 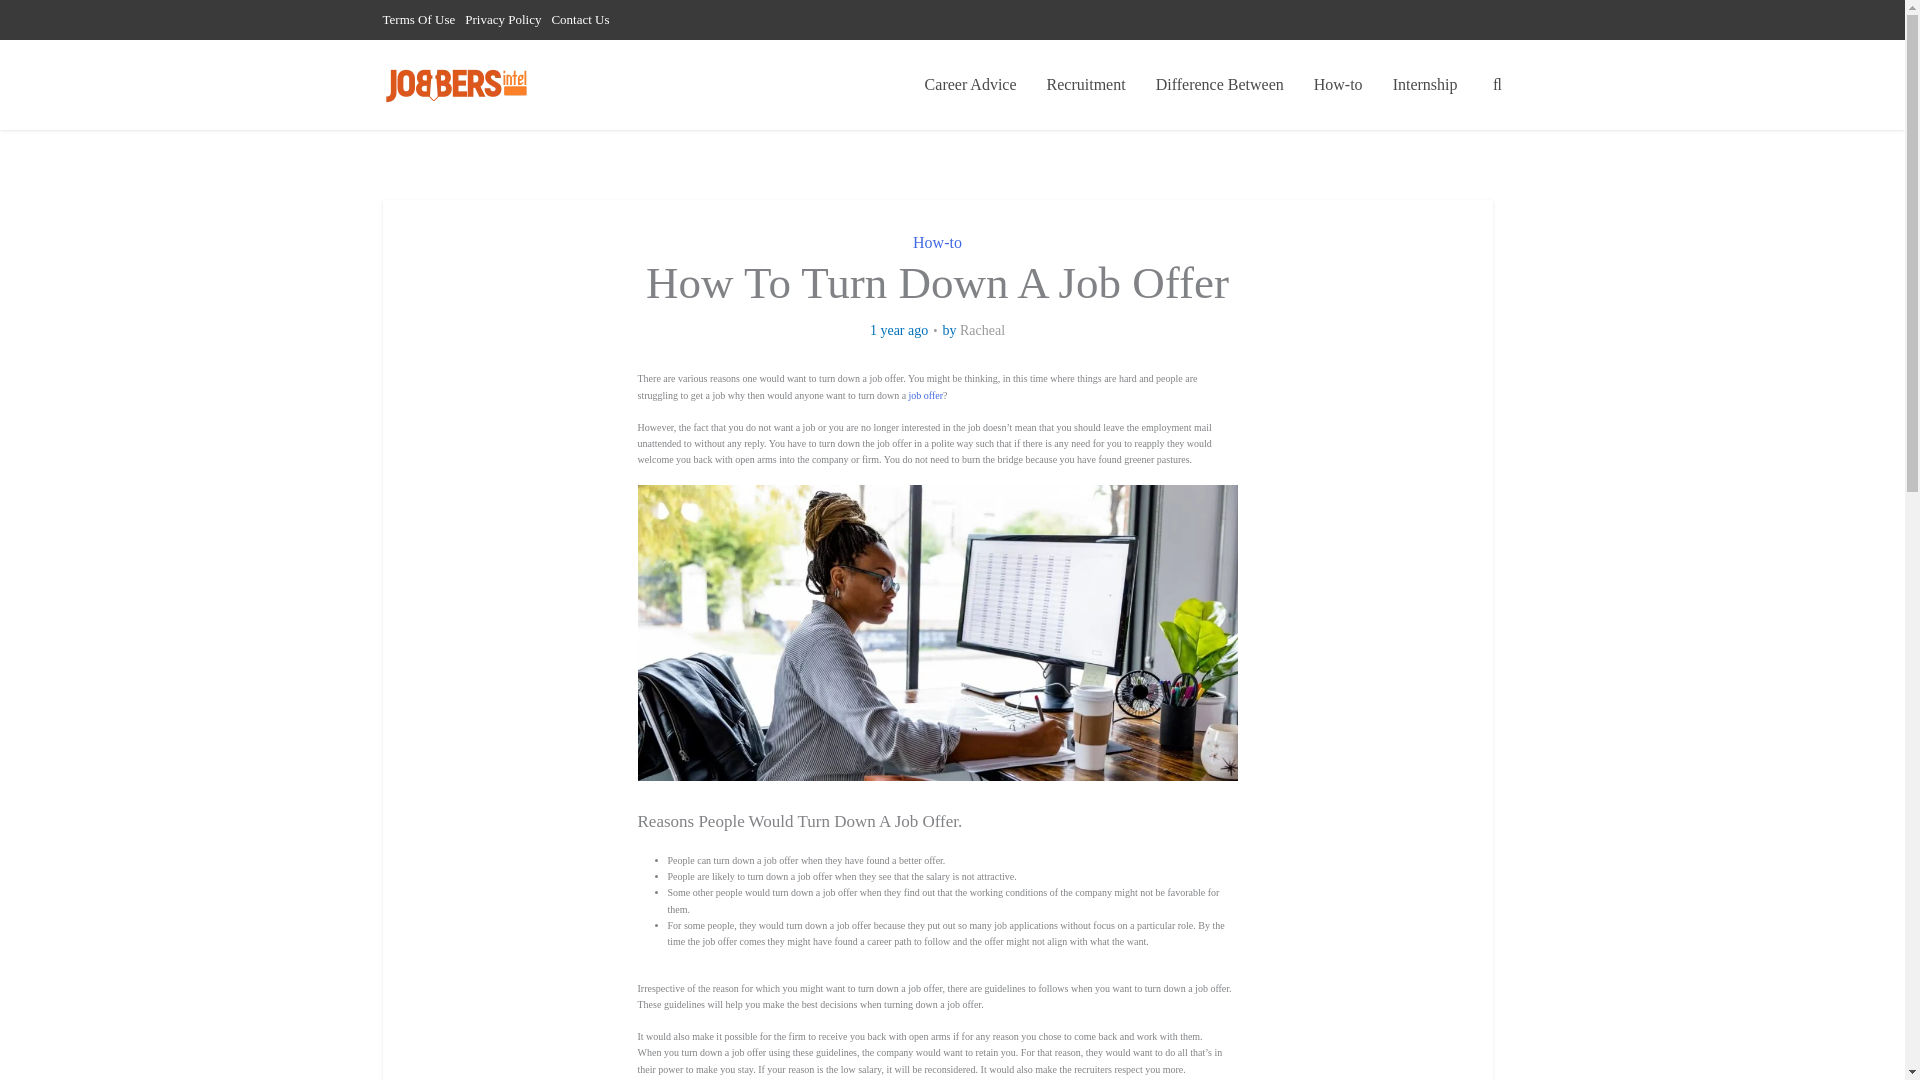 What do you see at coordinates (937, 242) in the screenshot?
I see `How-to` at bounding box center [937, 242].